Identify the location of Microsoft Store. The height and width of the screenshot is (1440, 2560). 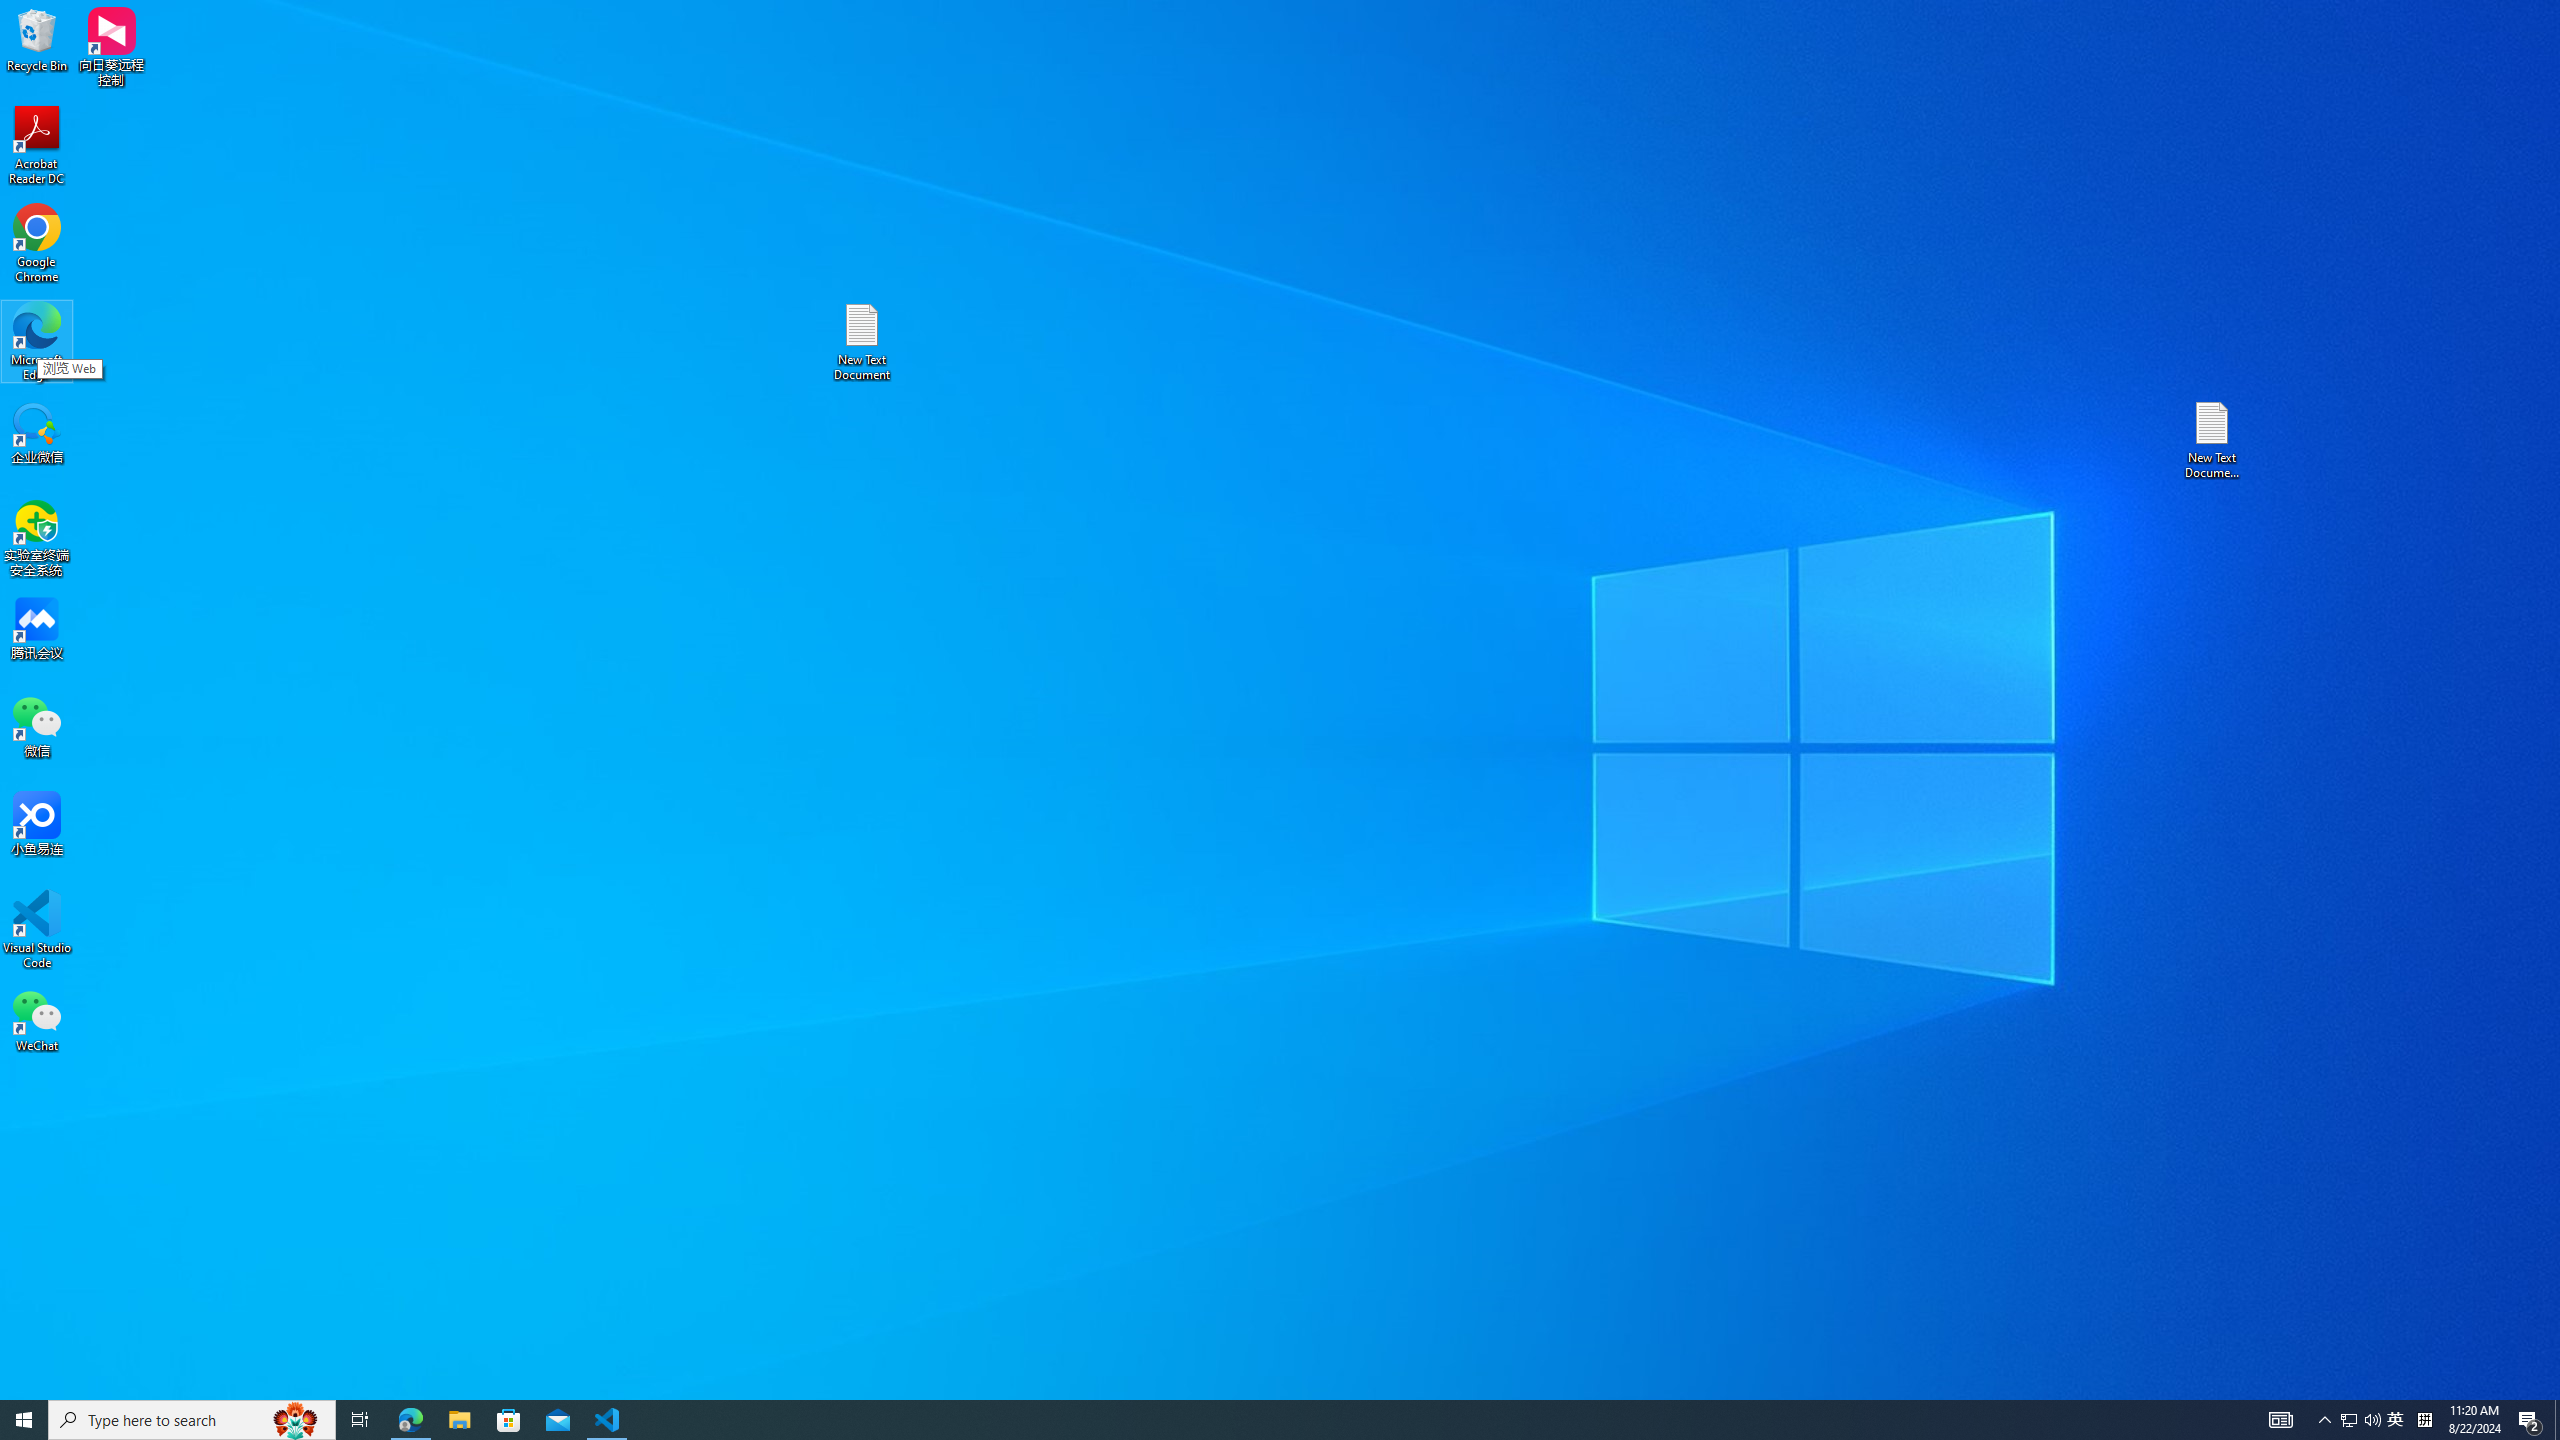
(509, 1420).